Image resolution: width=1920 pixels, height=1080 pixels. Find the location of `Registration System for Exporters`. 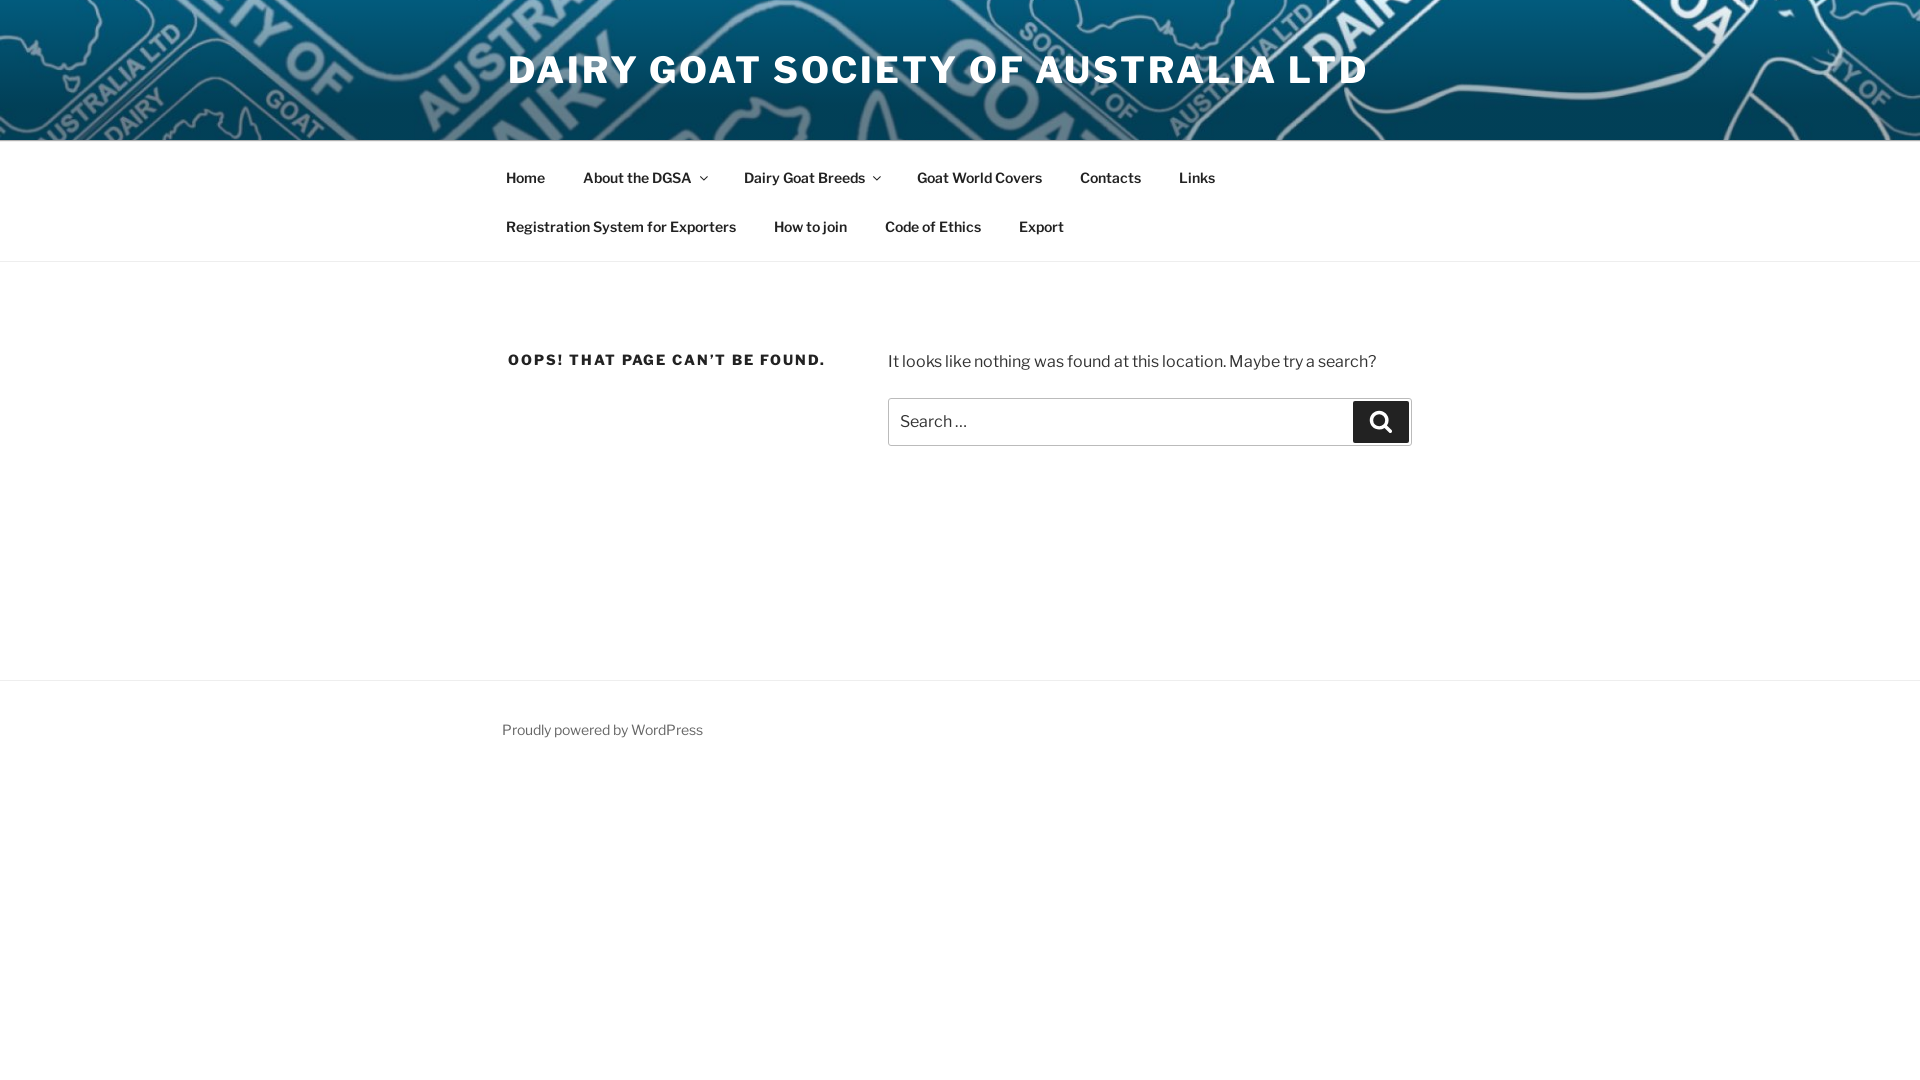

Registration System for Exporters is located at coordinates (620, 226).